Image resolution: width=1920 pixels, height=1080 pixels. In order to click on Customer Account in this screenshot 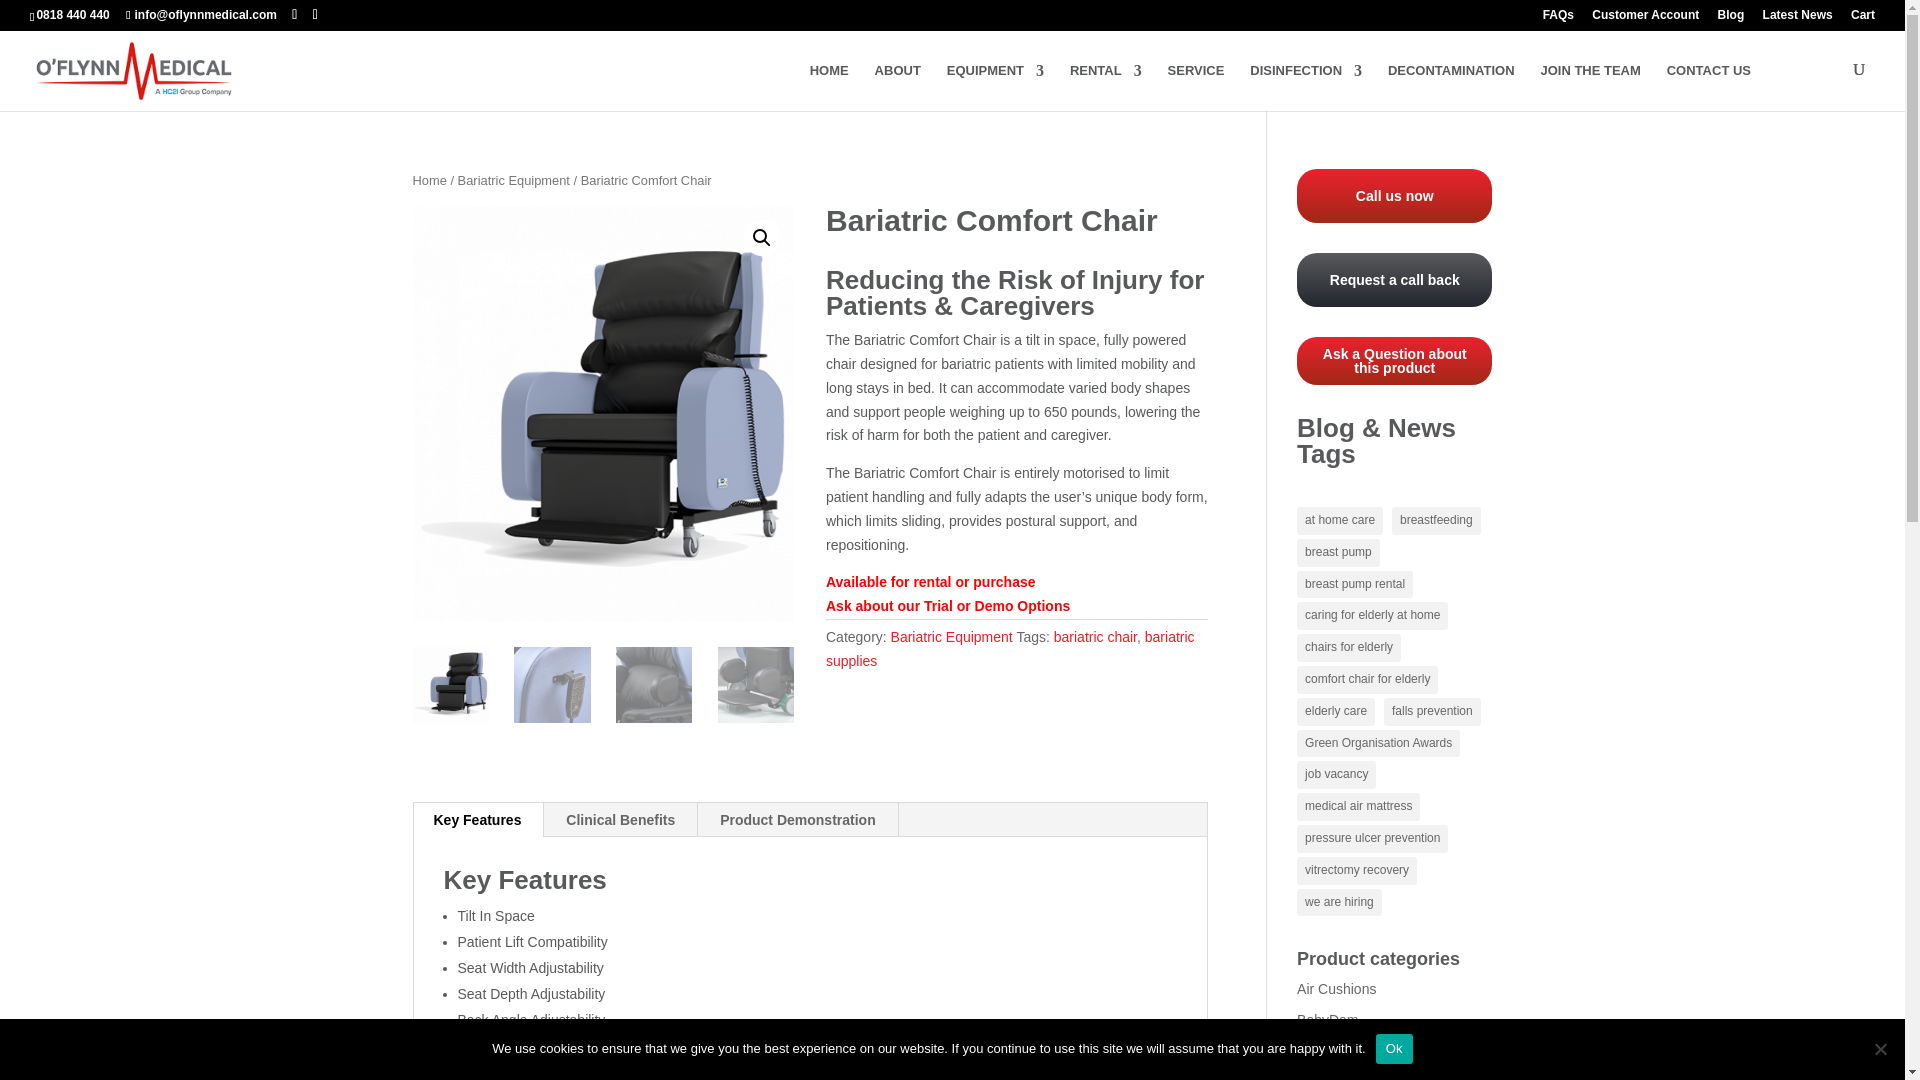, I will do `click(1645, 19)`.